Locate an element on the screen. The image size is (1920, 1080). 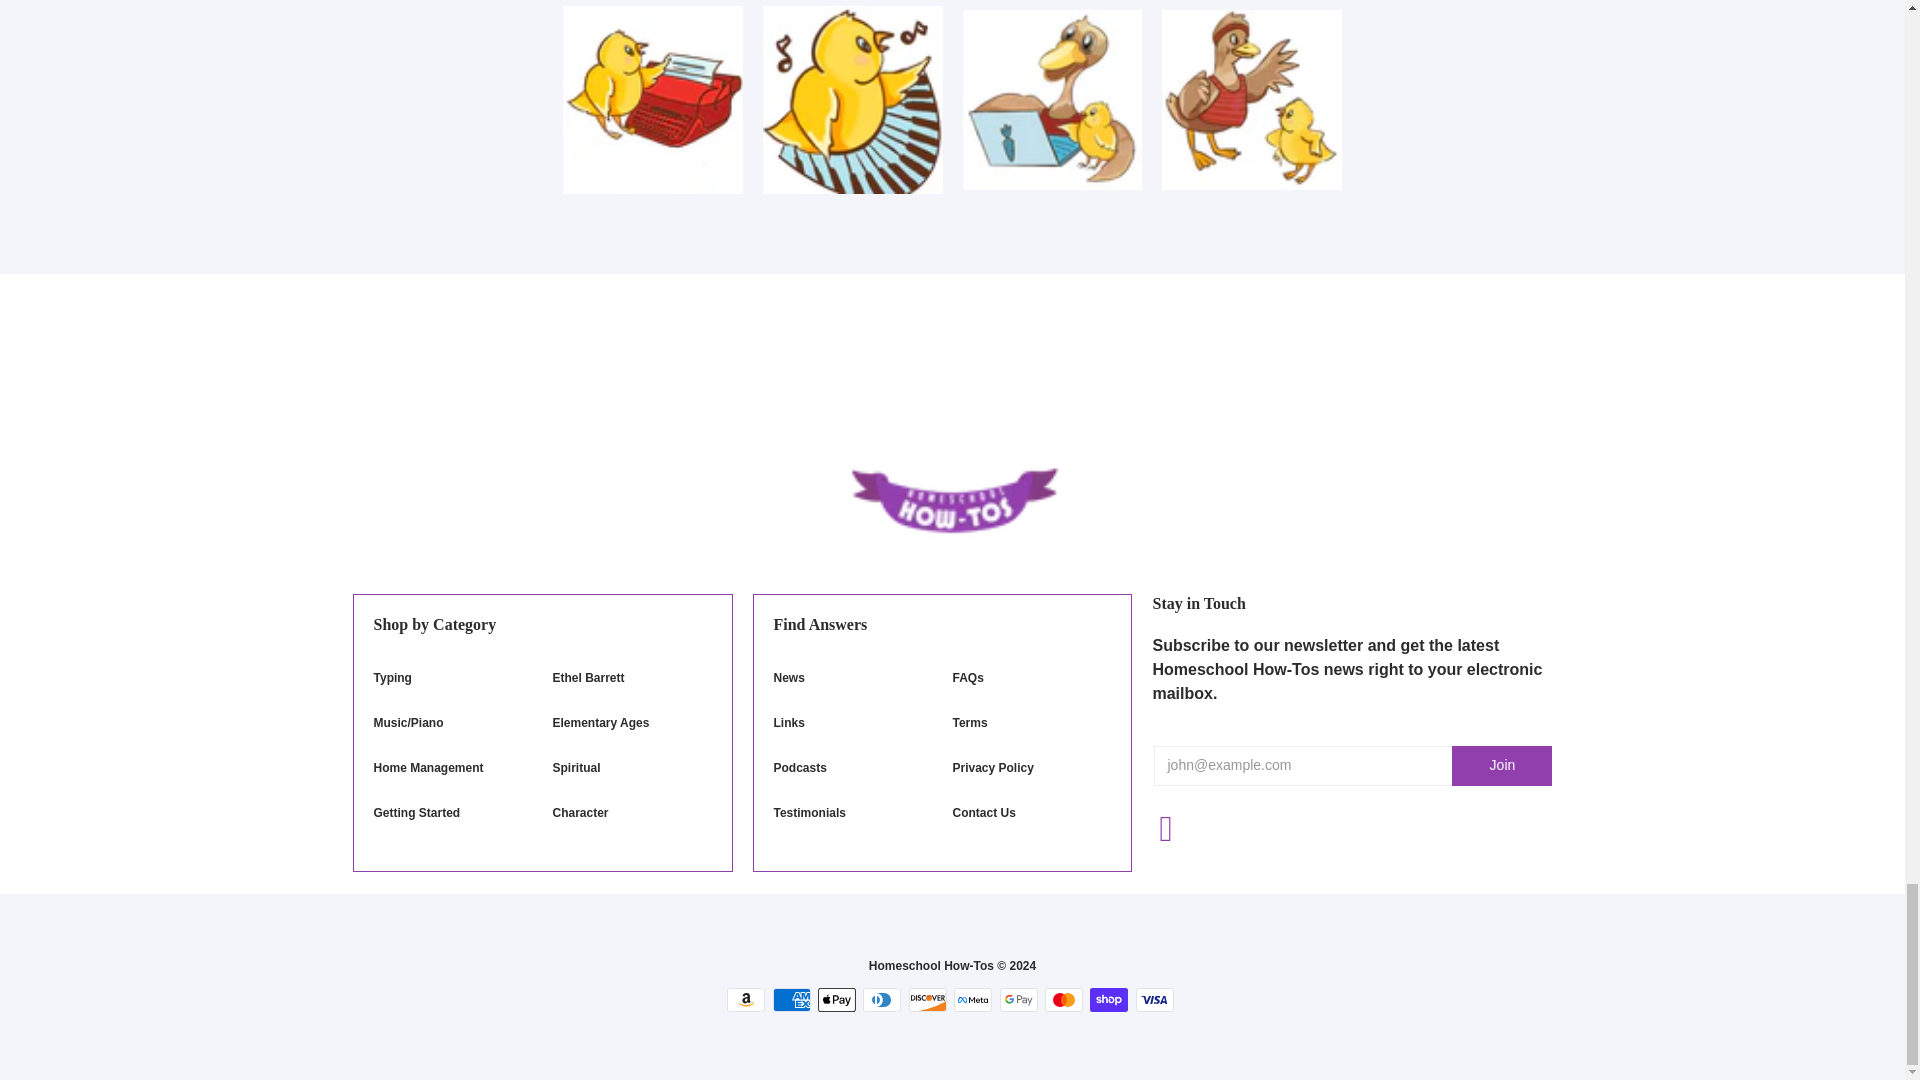
Mastercard is located at coordinates (1063, 1000).